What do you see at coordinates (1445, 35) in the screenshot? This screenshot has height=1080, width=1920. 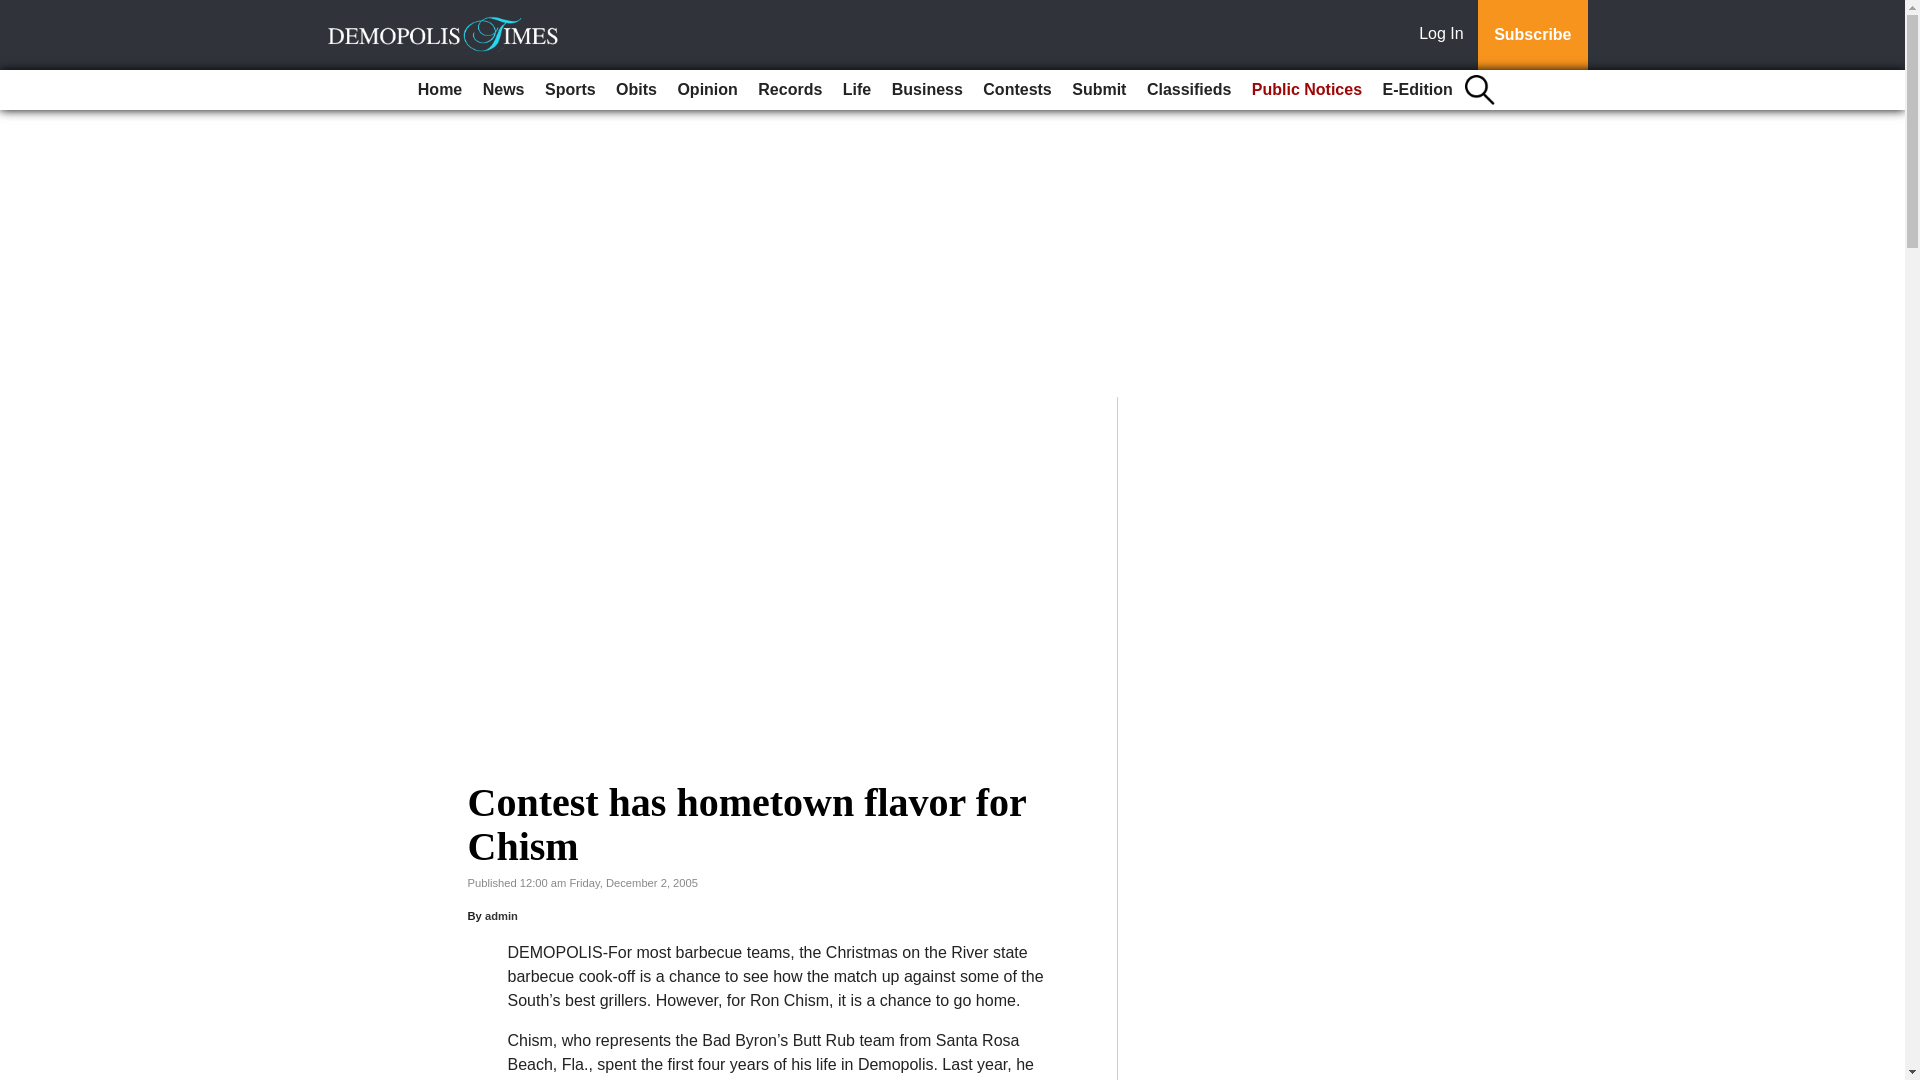 I see `Log In` at bounding box center [1445, 35].